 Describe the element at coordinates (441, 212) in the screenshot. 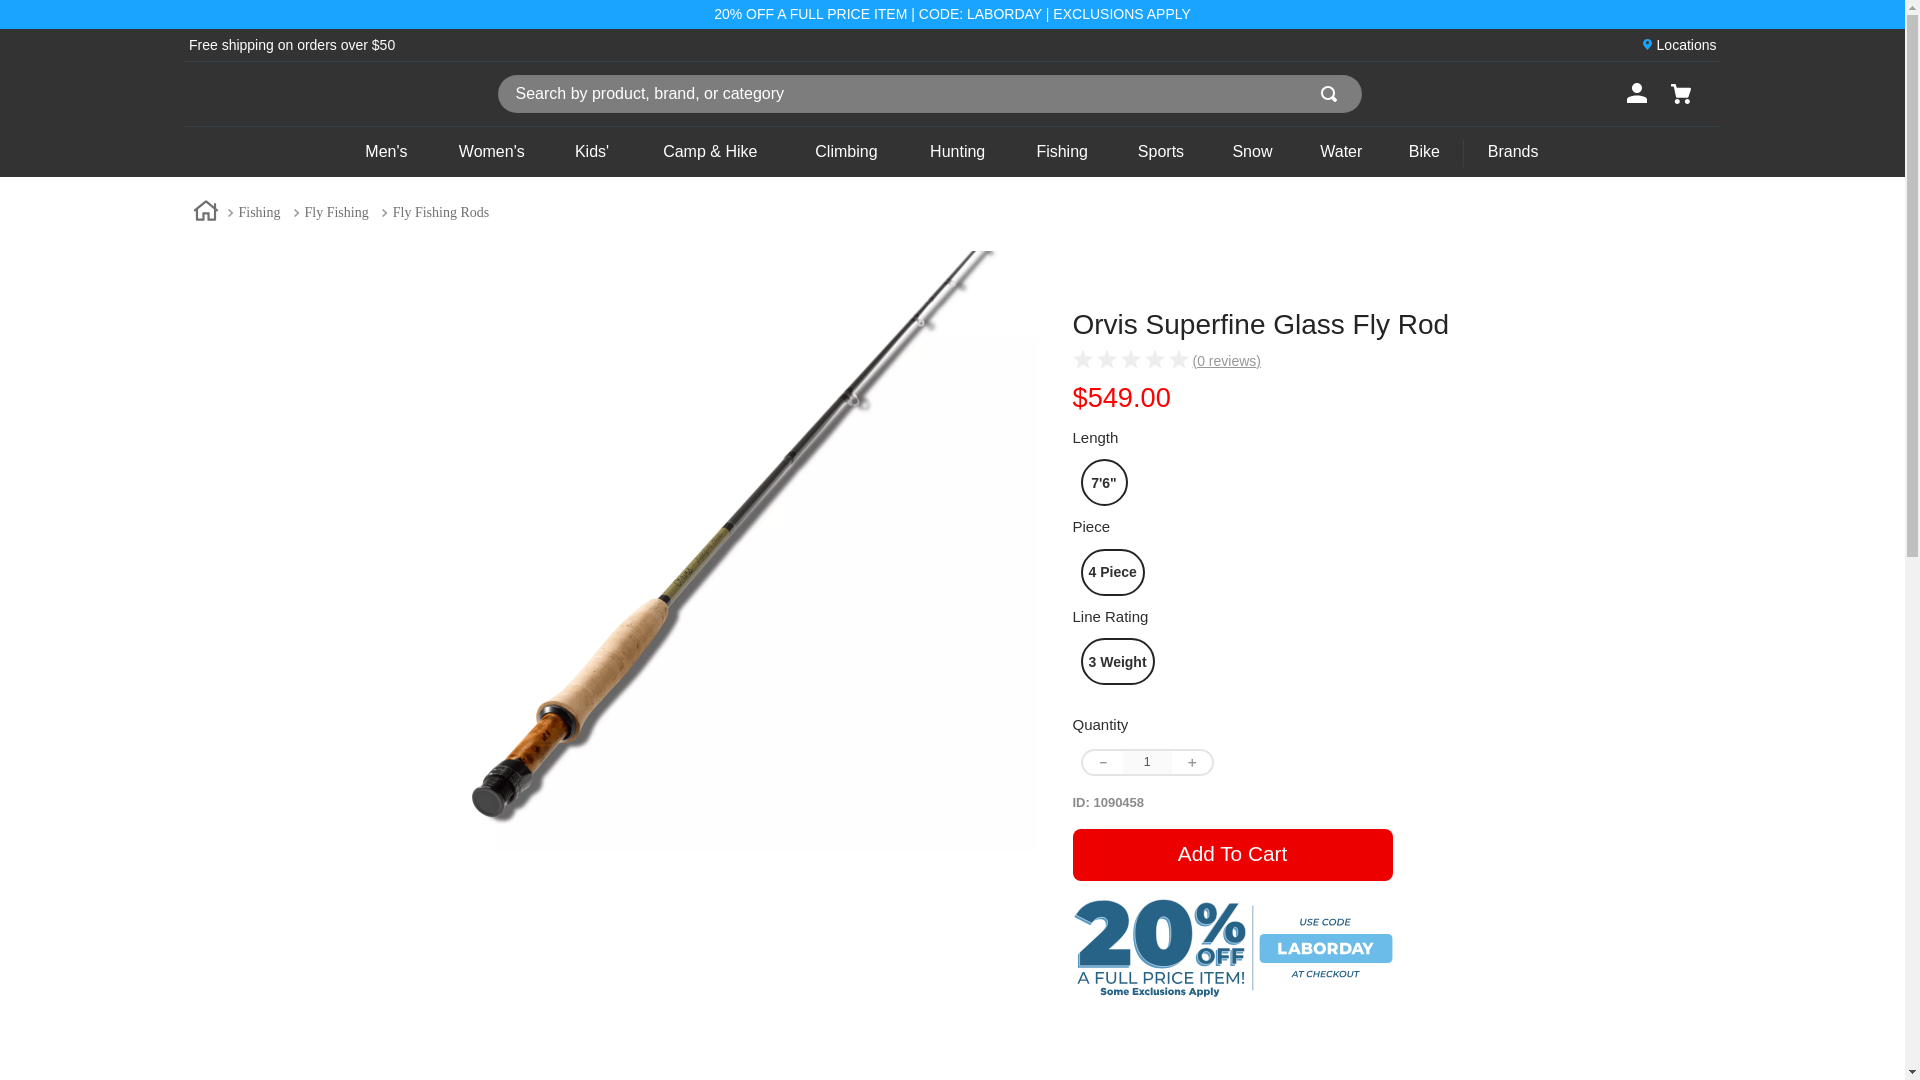

I see `Fly Fishing Rods` at that location.